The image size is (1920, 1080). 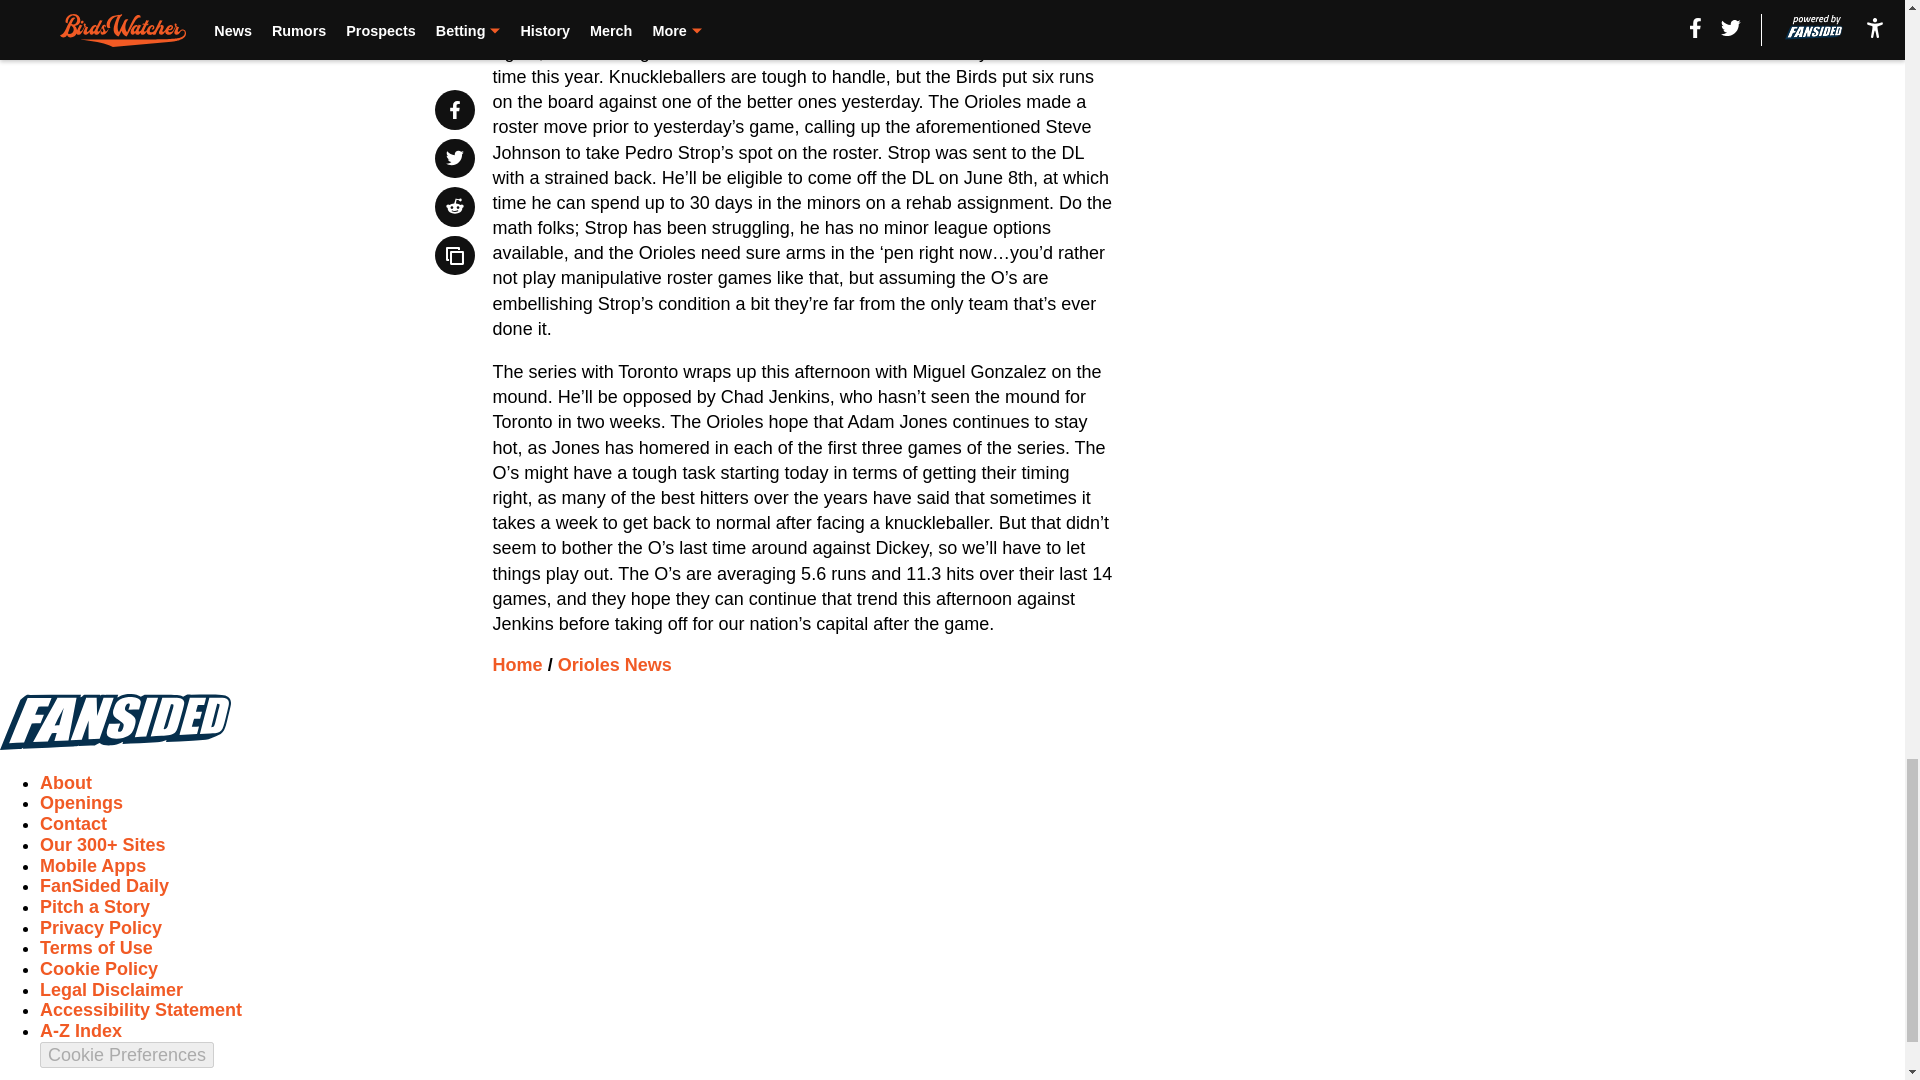 What do you see at coordinates (66, 782) in the screenshot?
I see `About` at bounding box center [66, 782].